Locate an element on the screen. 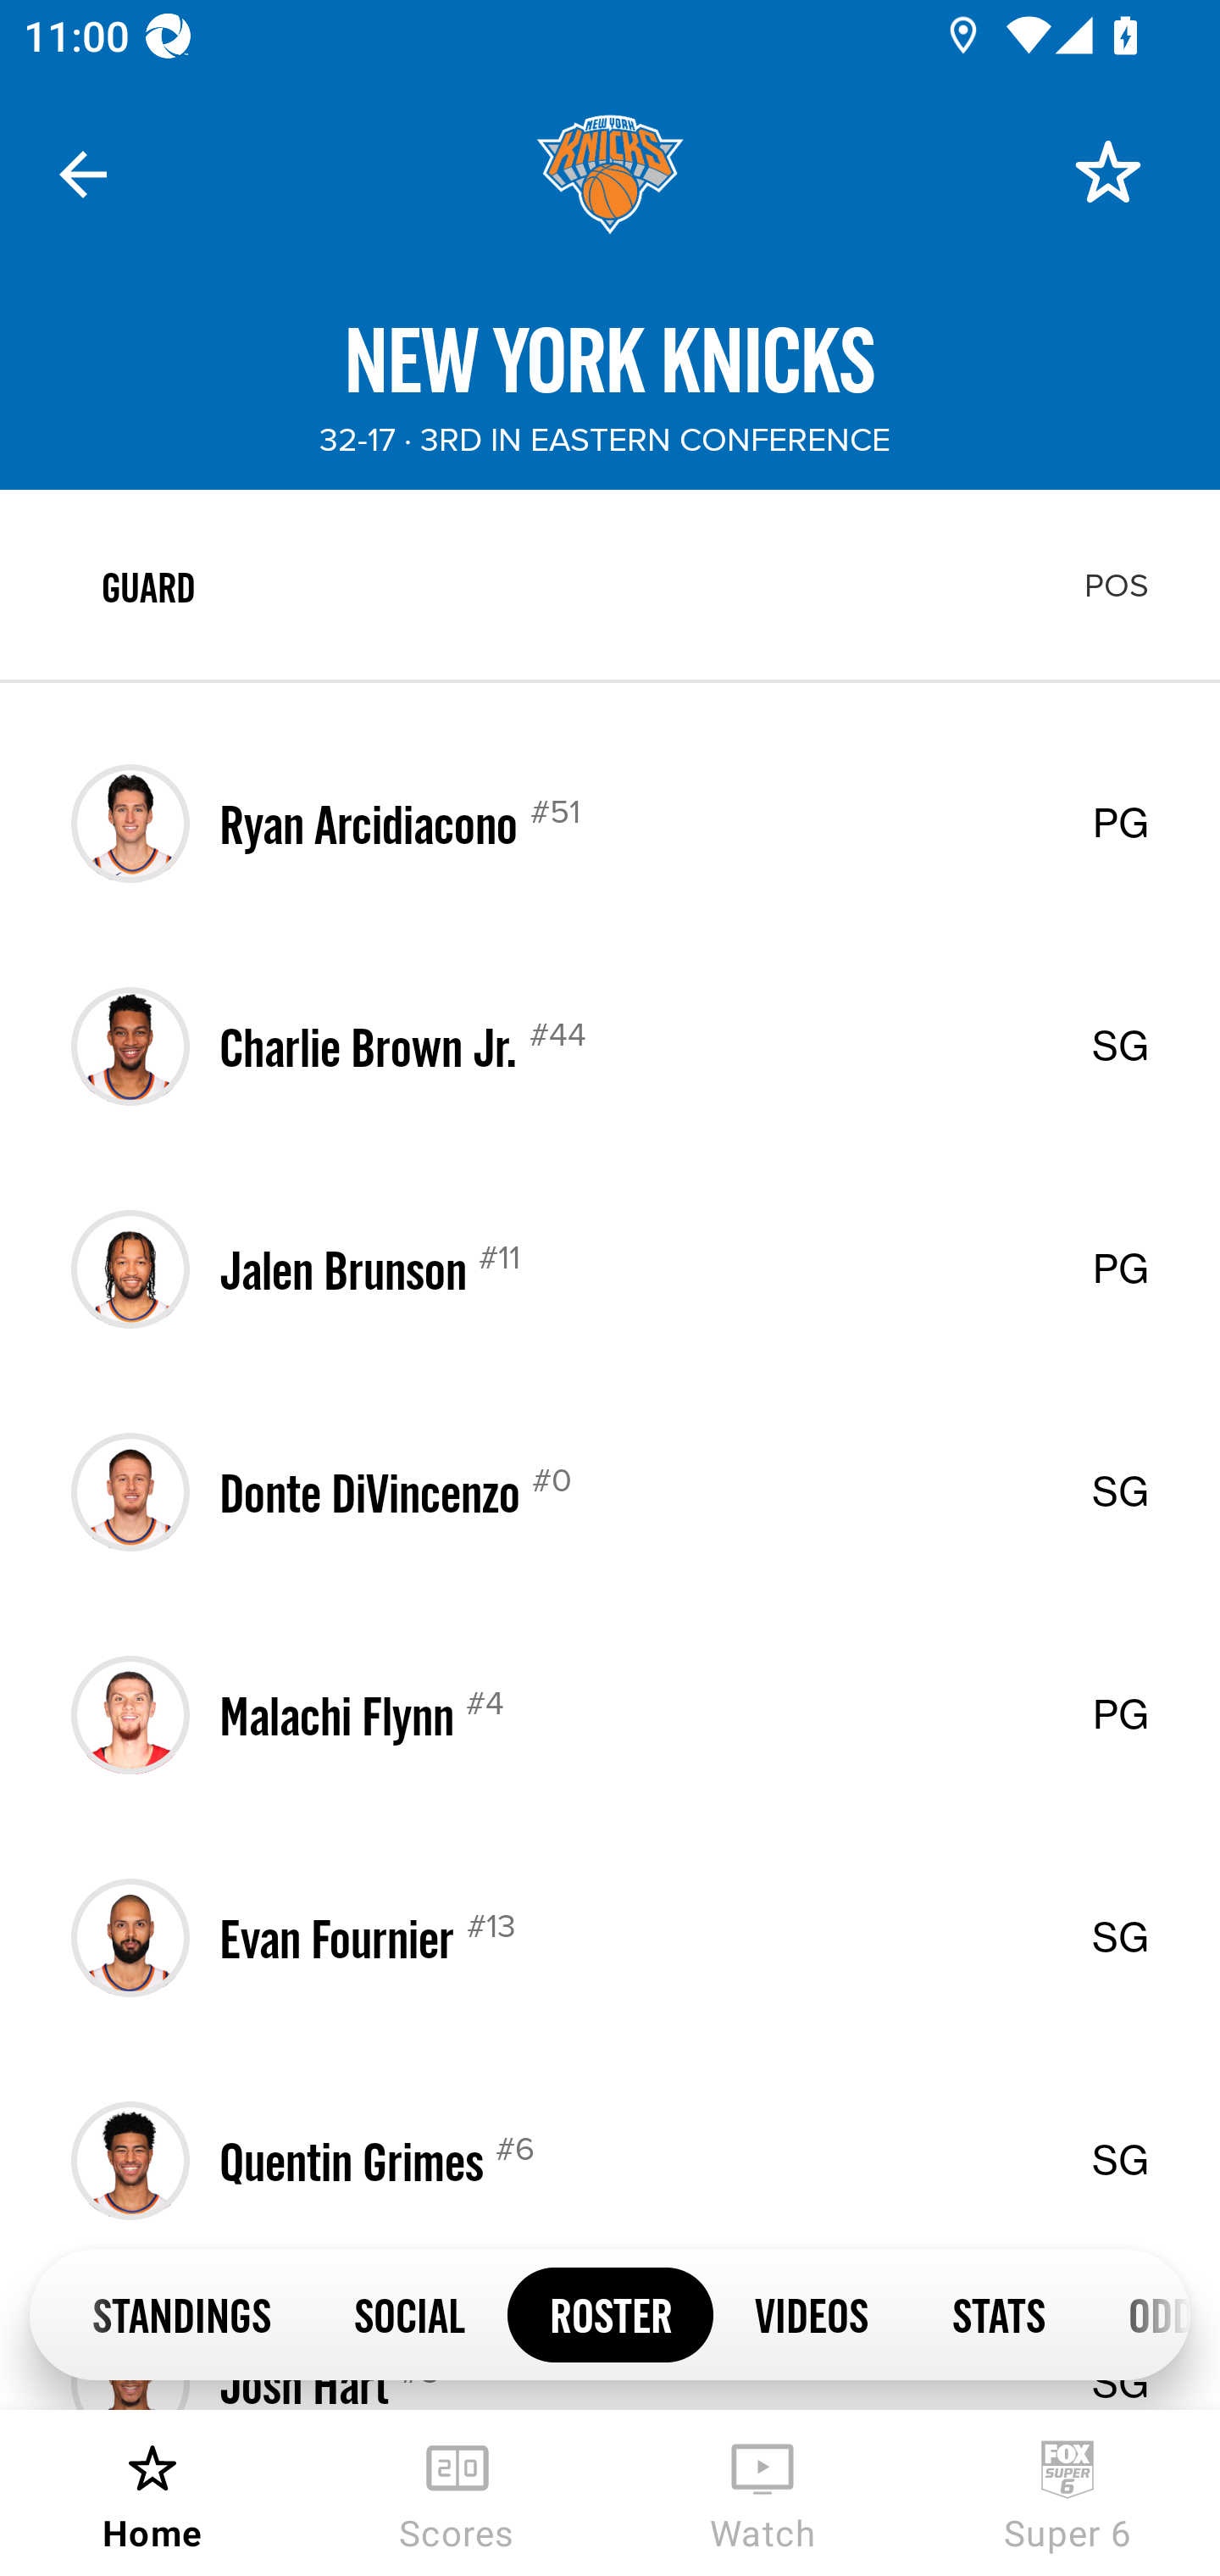  Navigate up is located at coordinates (83, 175).